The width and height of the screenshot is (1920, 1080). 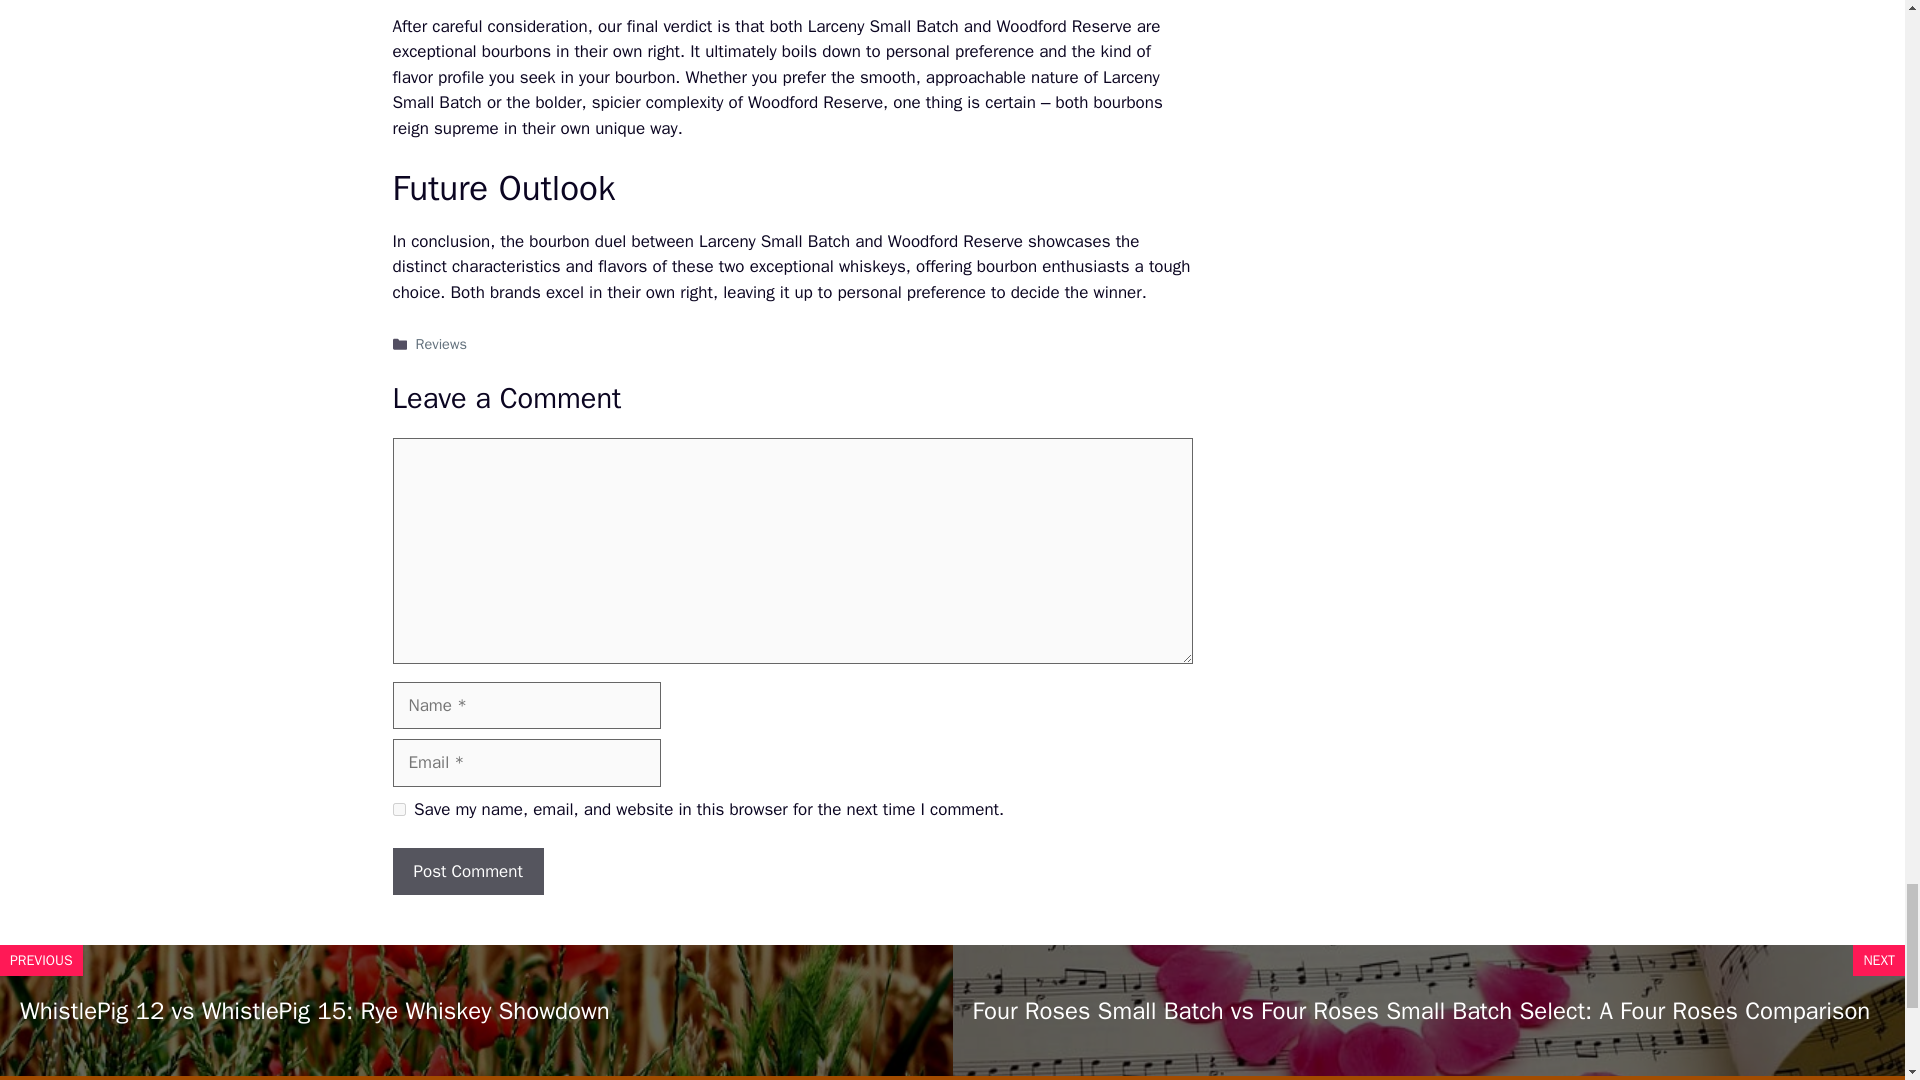 What do you see at coordinates (398, 810) in the screenshot?
I see `yes` at bounding box center [398, 810].